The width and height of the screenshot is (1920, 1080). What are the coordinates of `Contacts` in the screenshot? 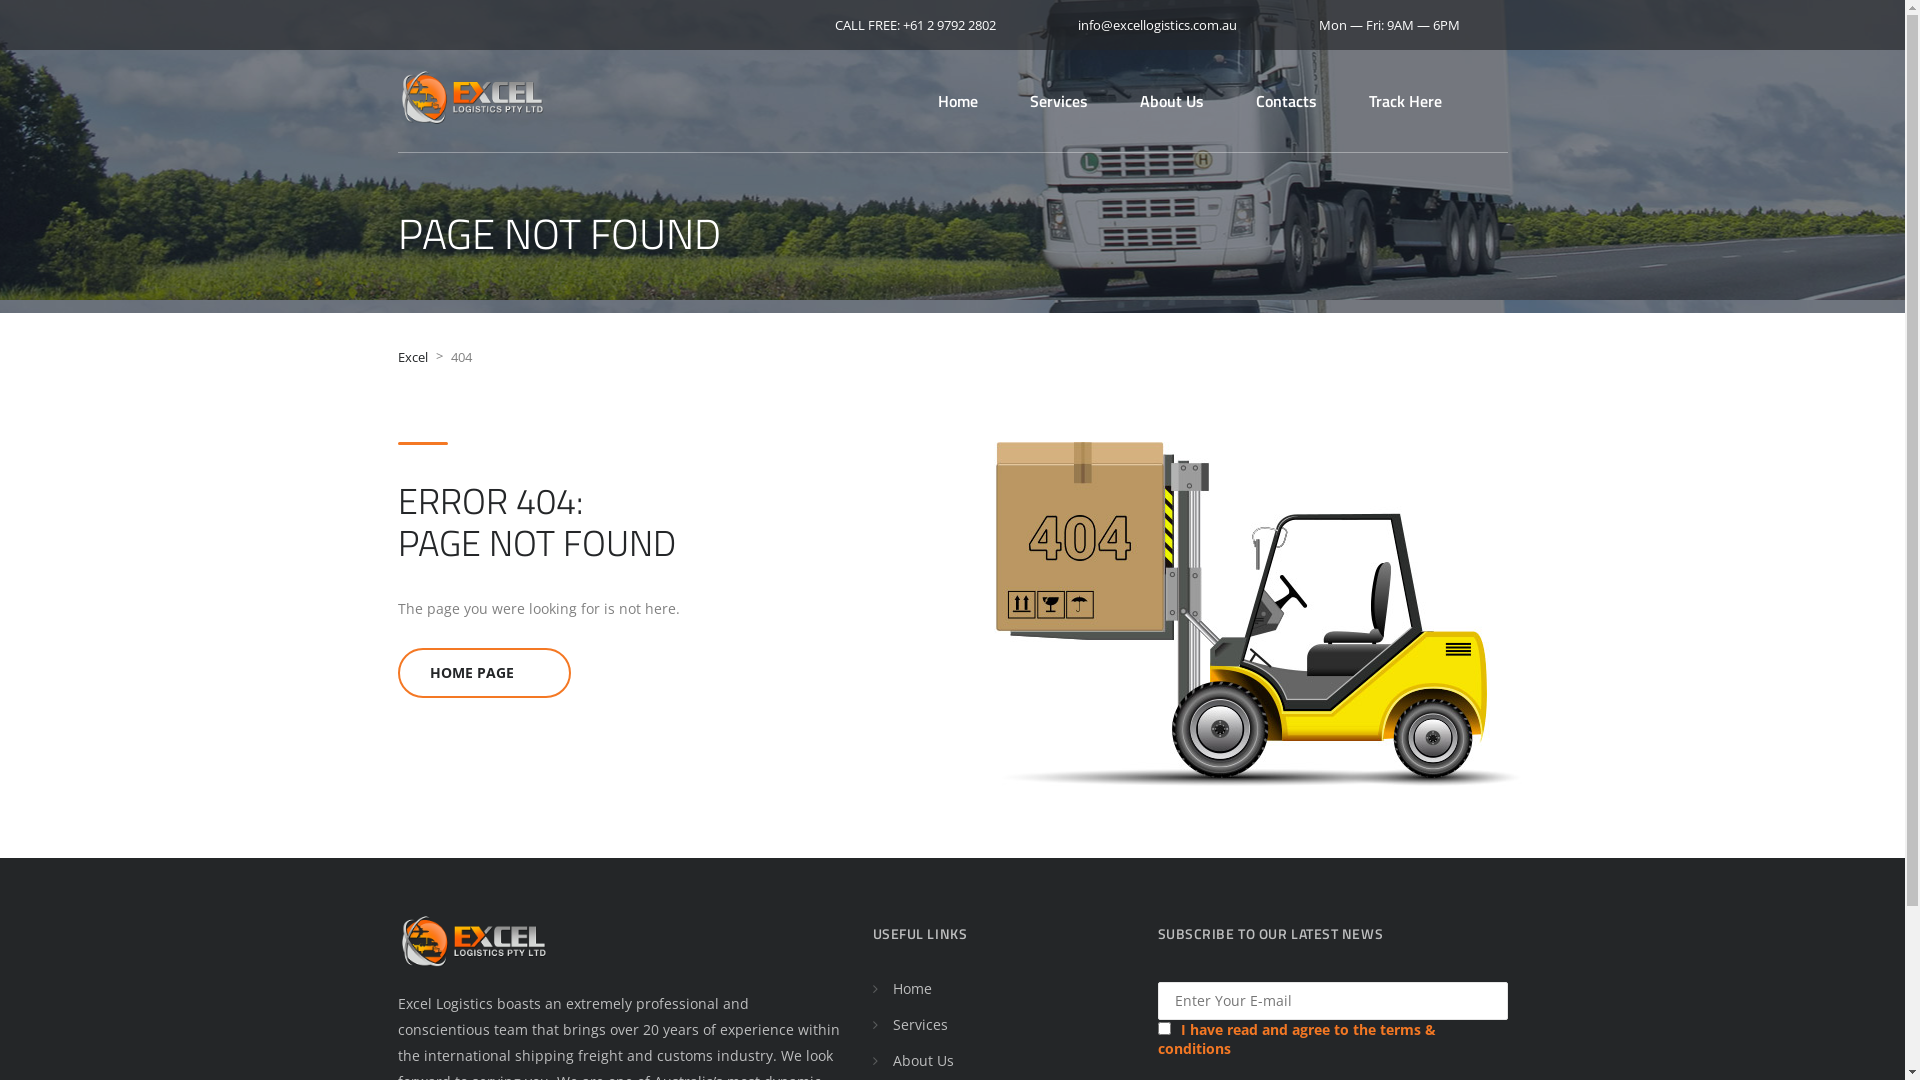 It's located at (1286, 101).